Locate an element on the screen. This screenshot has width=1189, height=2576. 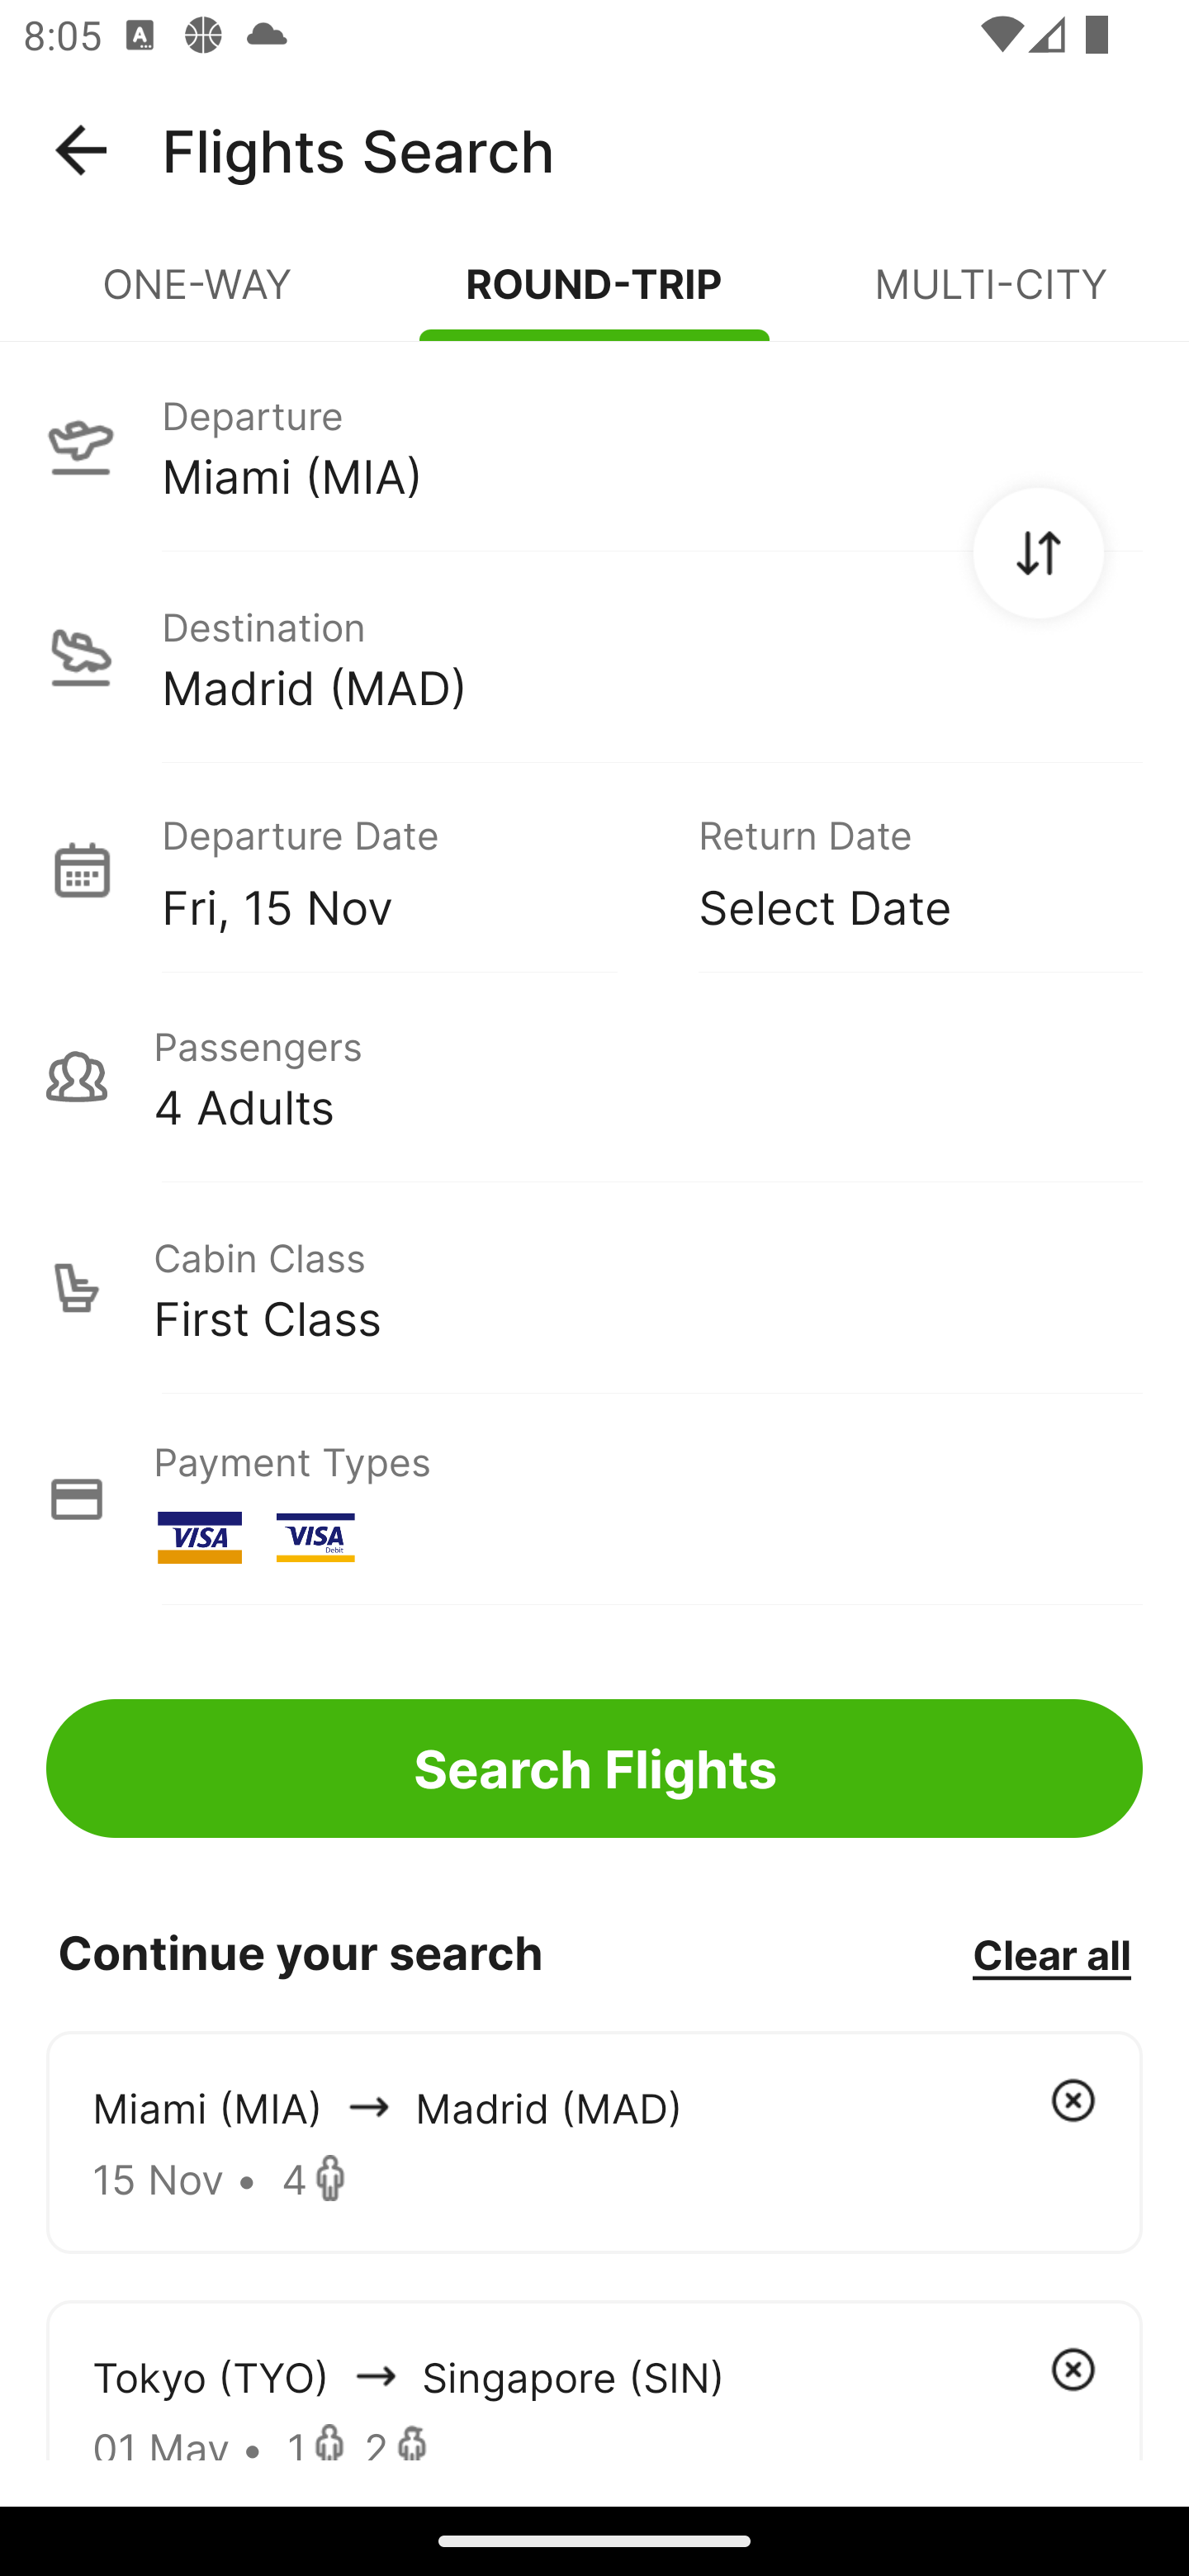
Clear all is located at coordinates (1051, 1953).